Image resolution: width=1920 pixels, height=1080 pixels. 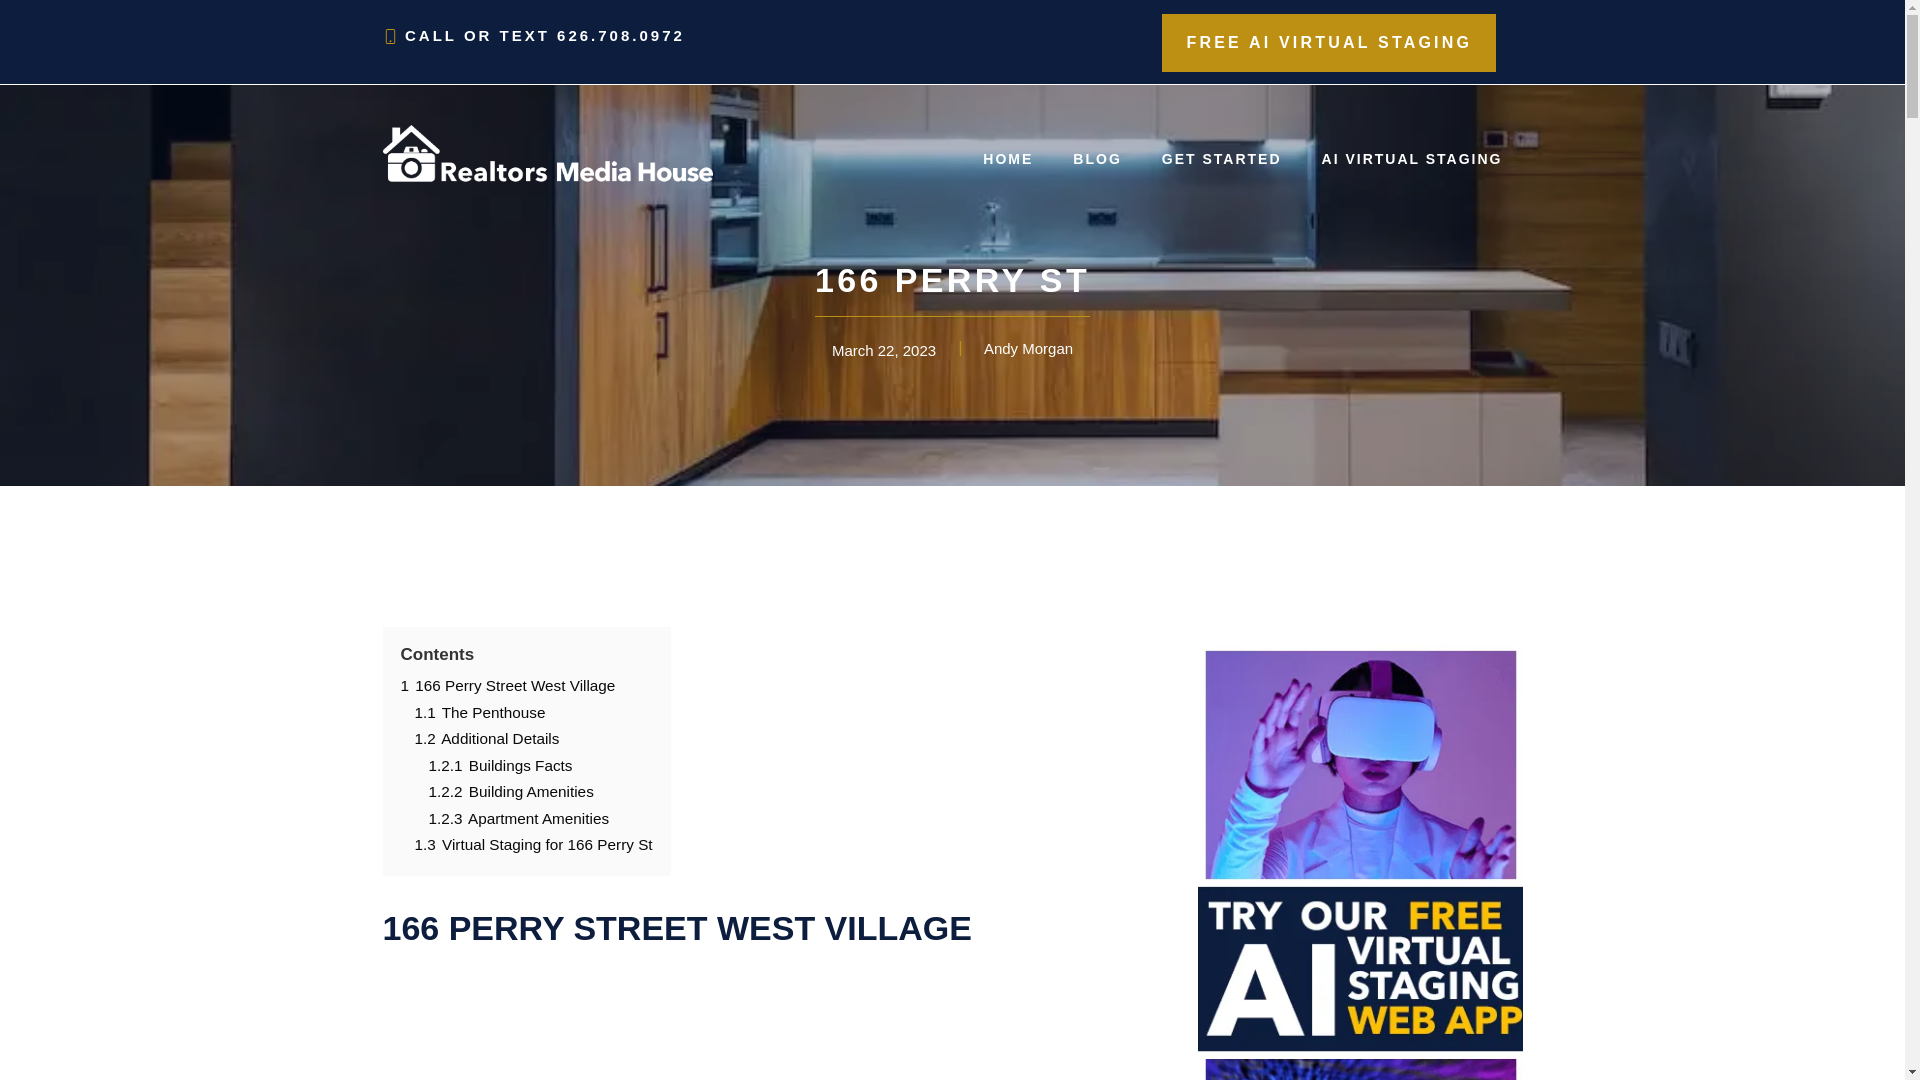 What do you see at coordinates (1008, 159) in the screenshot?
I see `HOME` at bounding box center [1008, 159].